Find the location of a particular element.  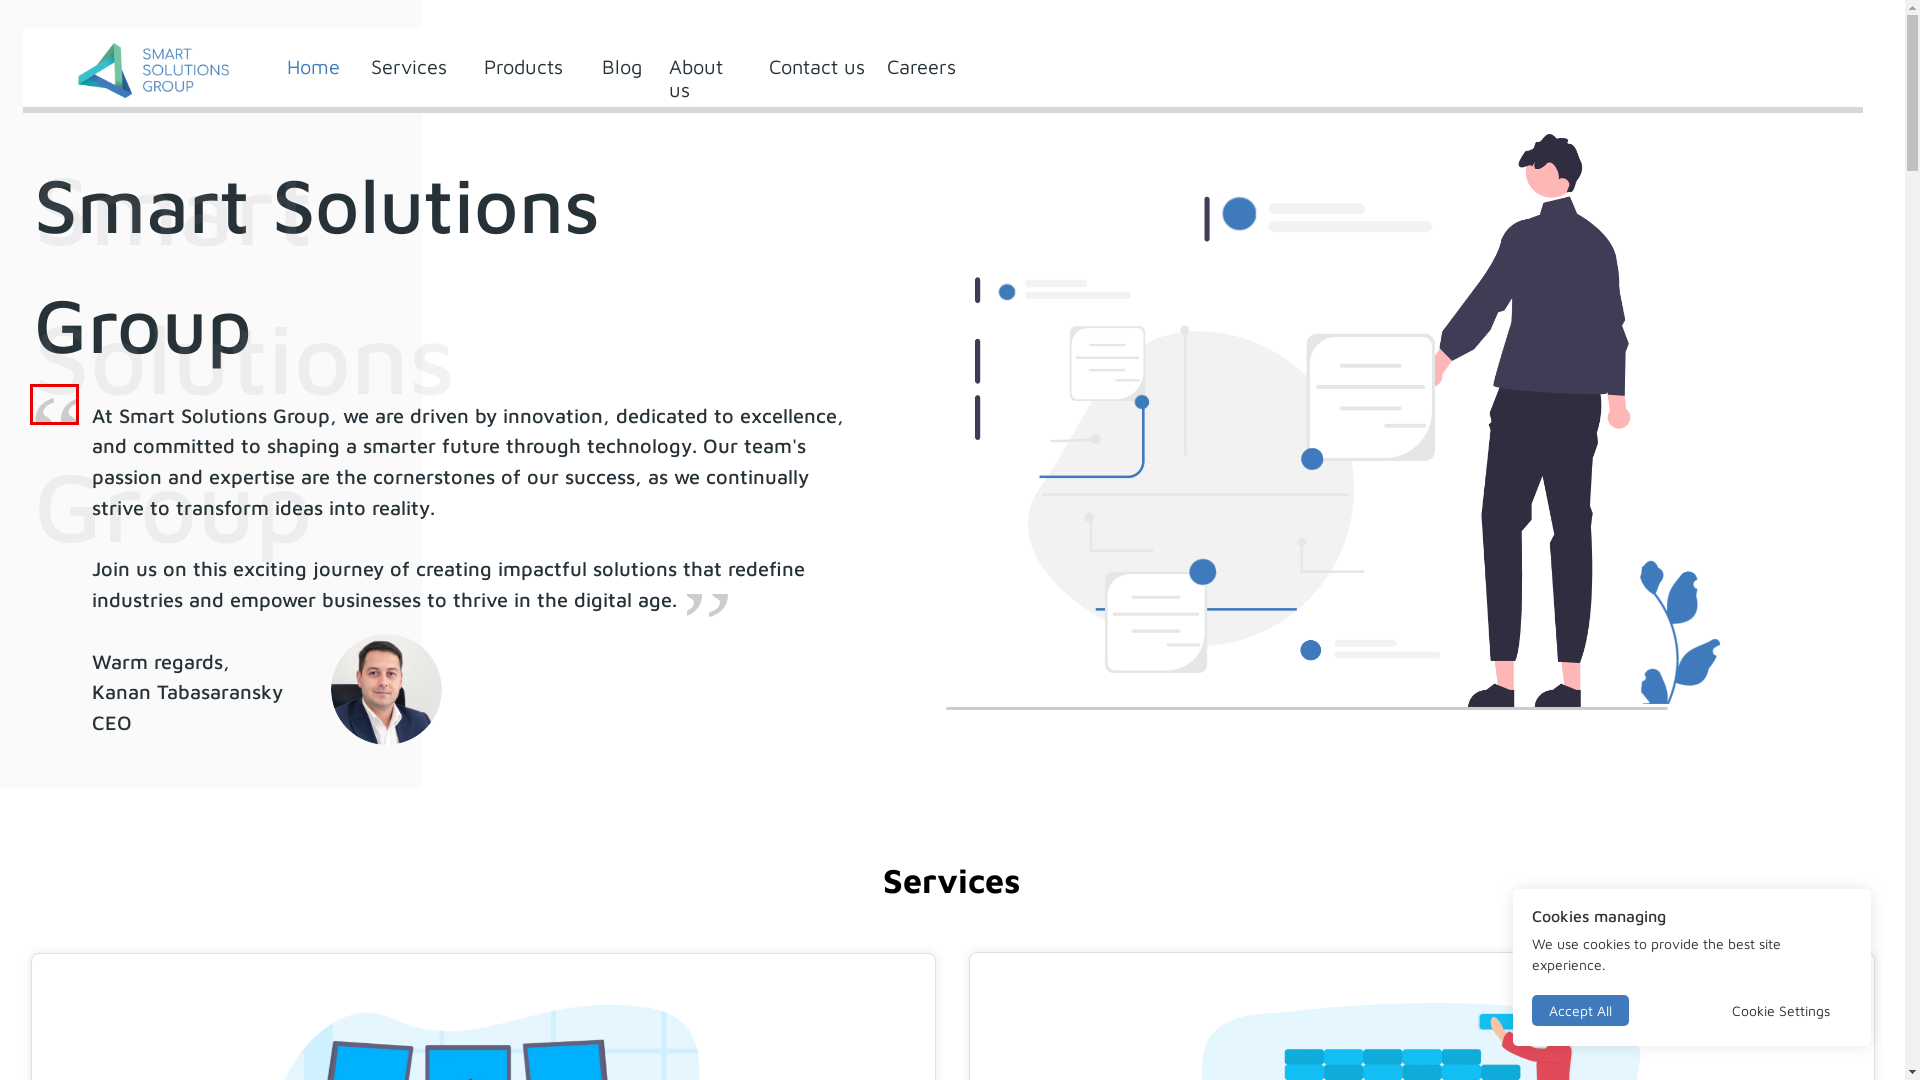

Products is located at coordinates (524, 66).